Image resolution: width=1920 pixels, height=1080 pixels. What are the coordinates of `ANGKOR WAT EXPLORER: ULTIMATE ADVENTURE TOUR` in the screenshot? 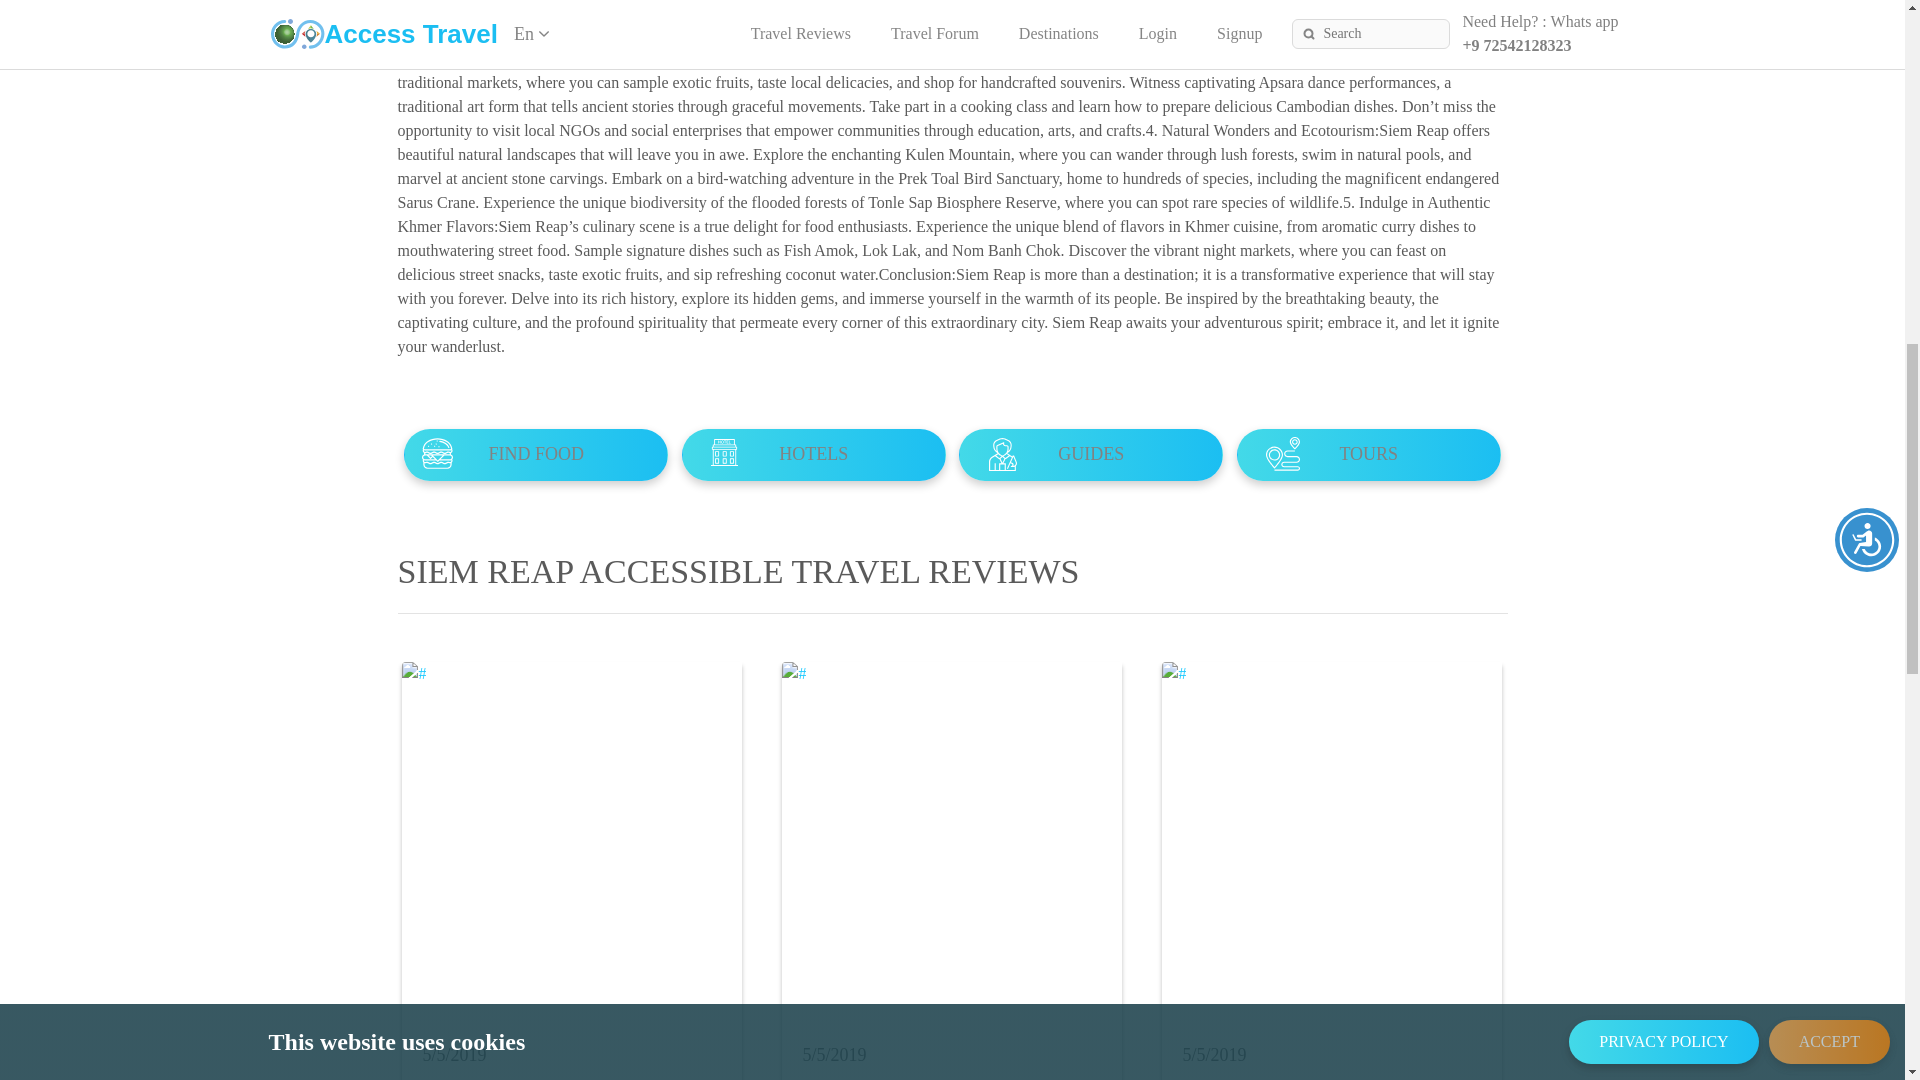 It's located at (946, 1074).